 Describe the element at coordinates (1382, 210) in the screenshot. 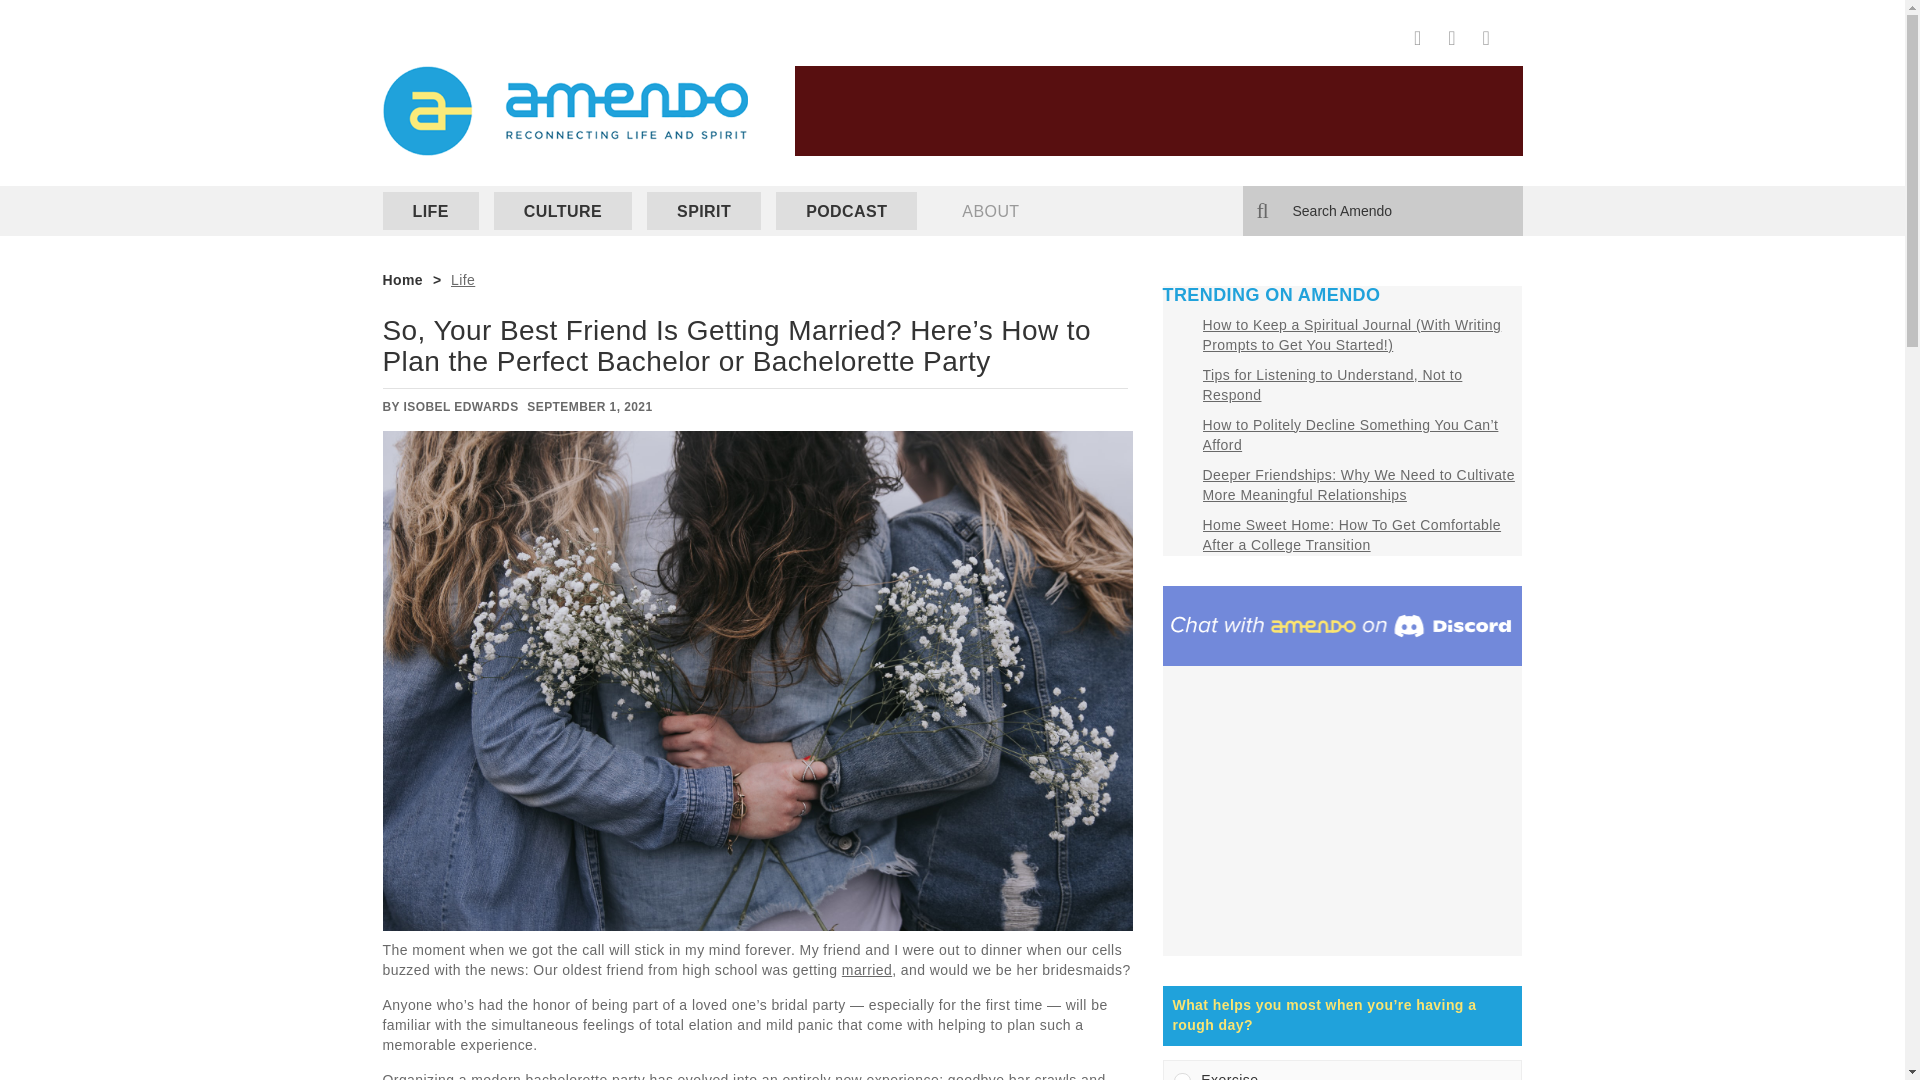

I see `Search for:` at that location.